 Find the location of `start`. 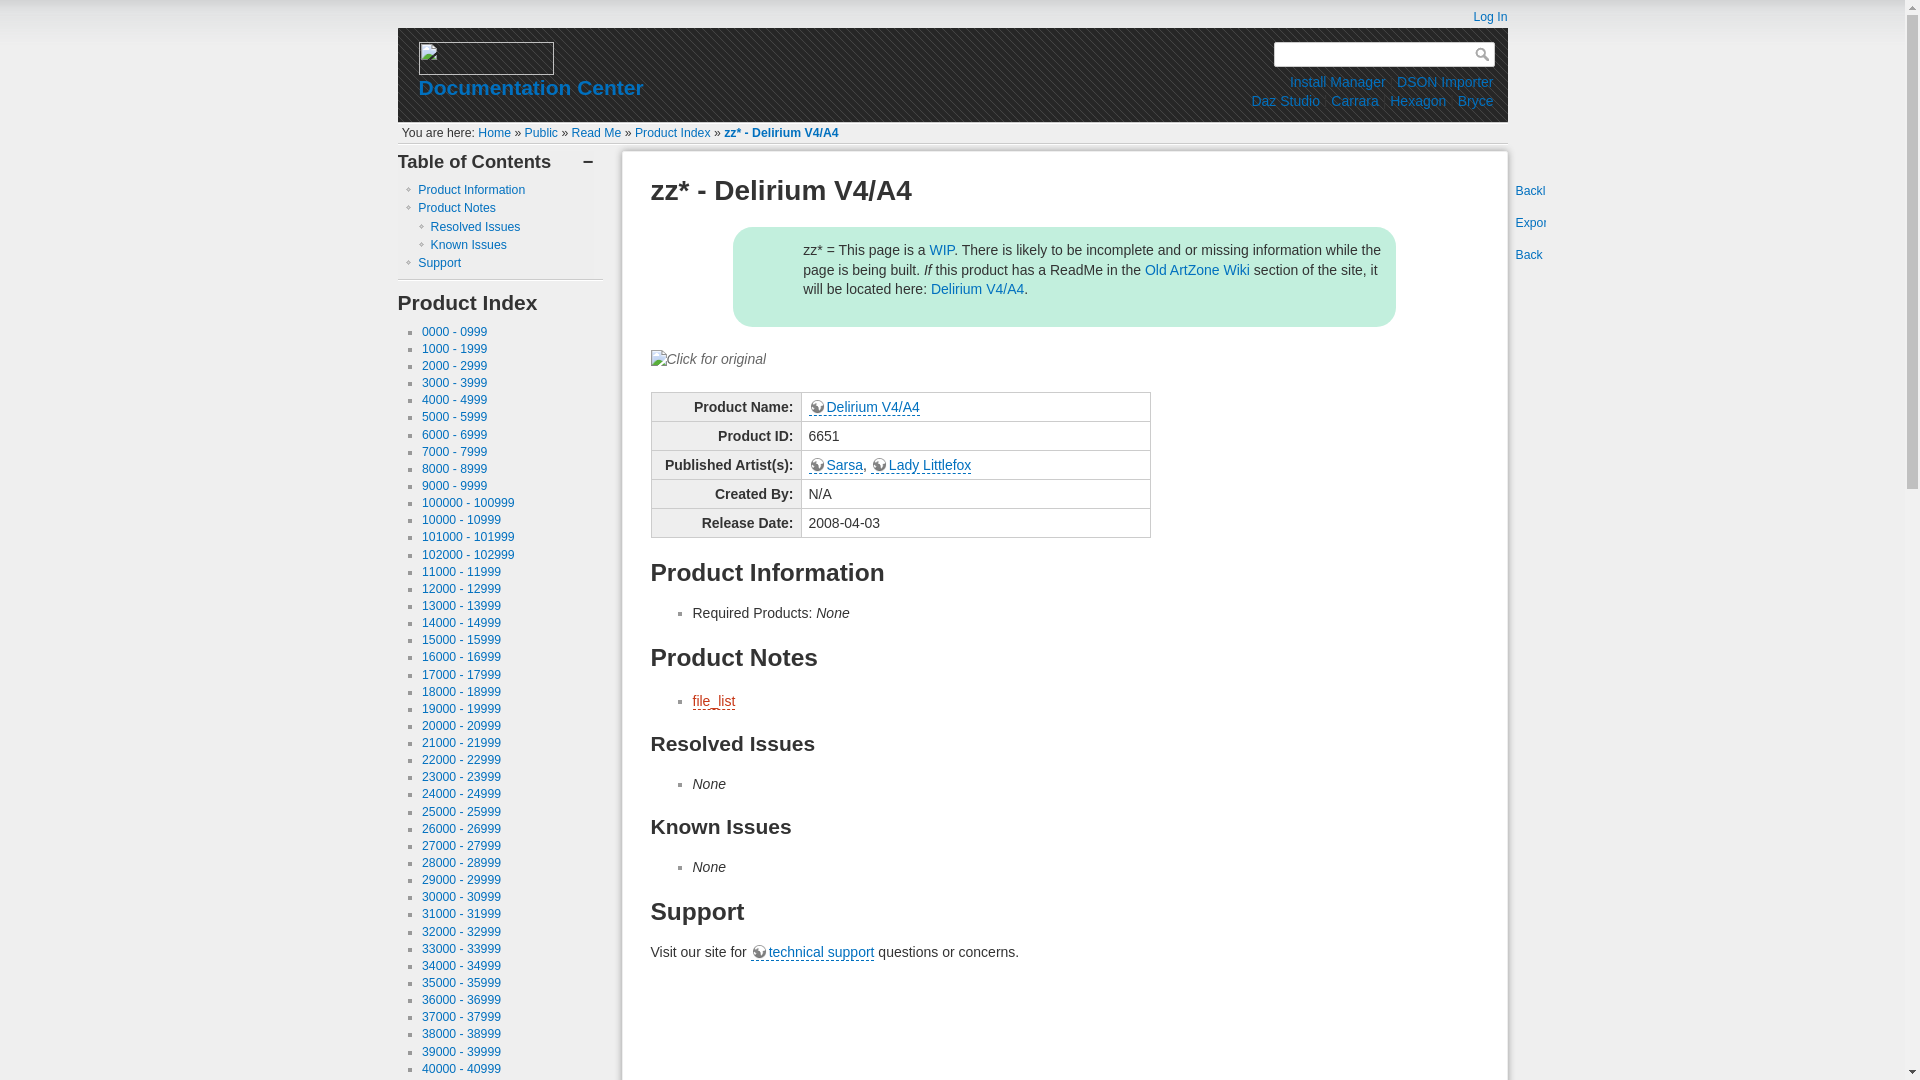

start is located at coordinates (494, 133).